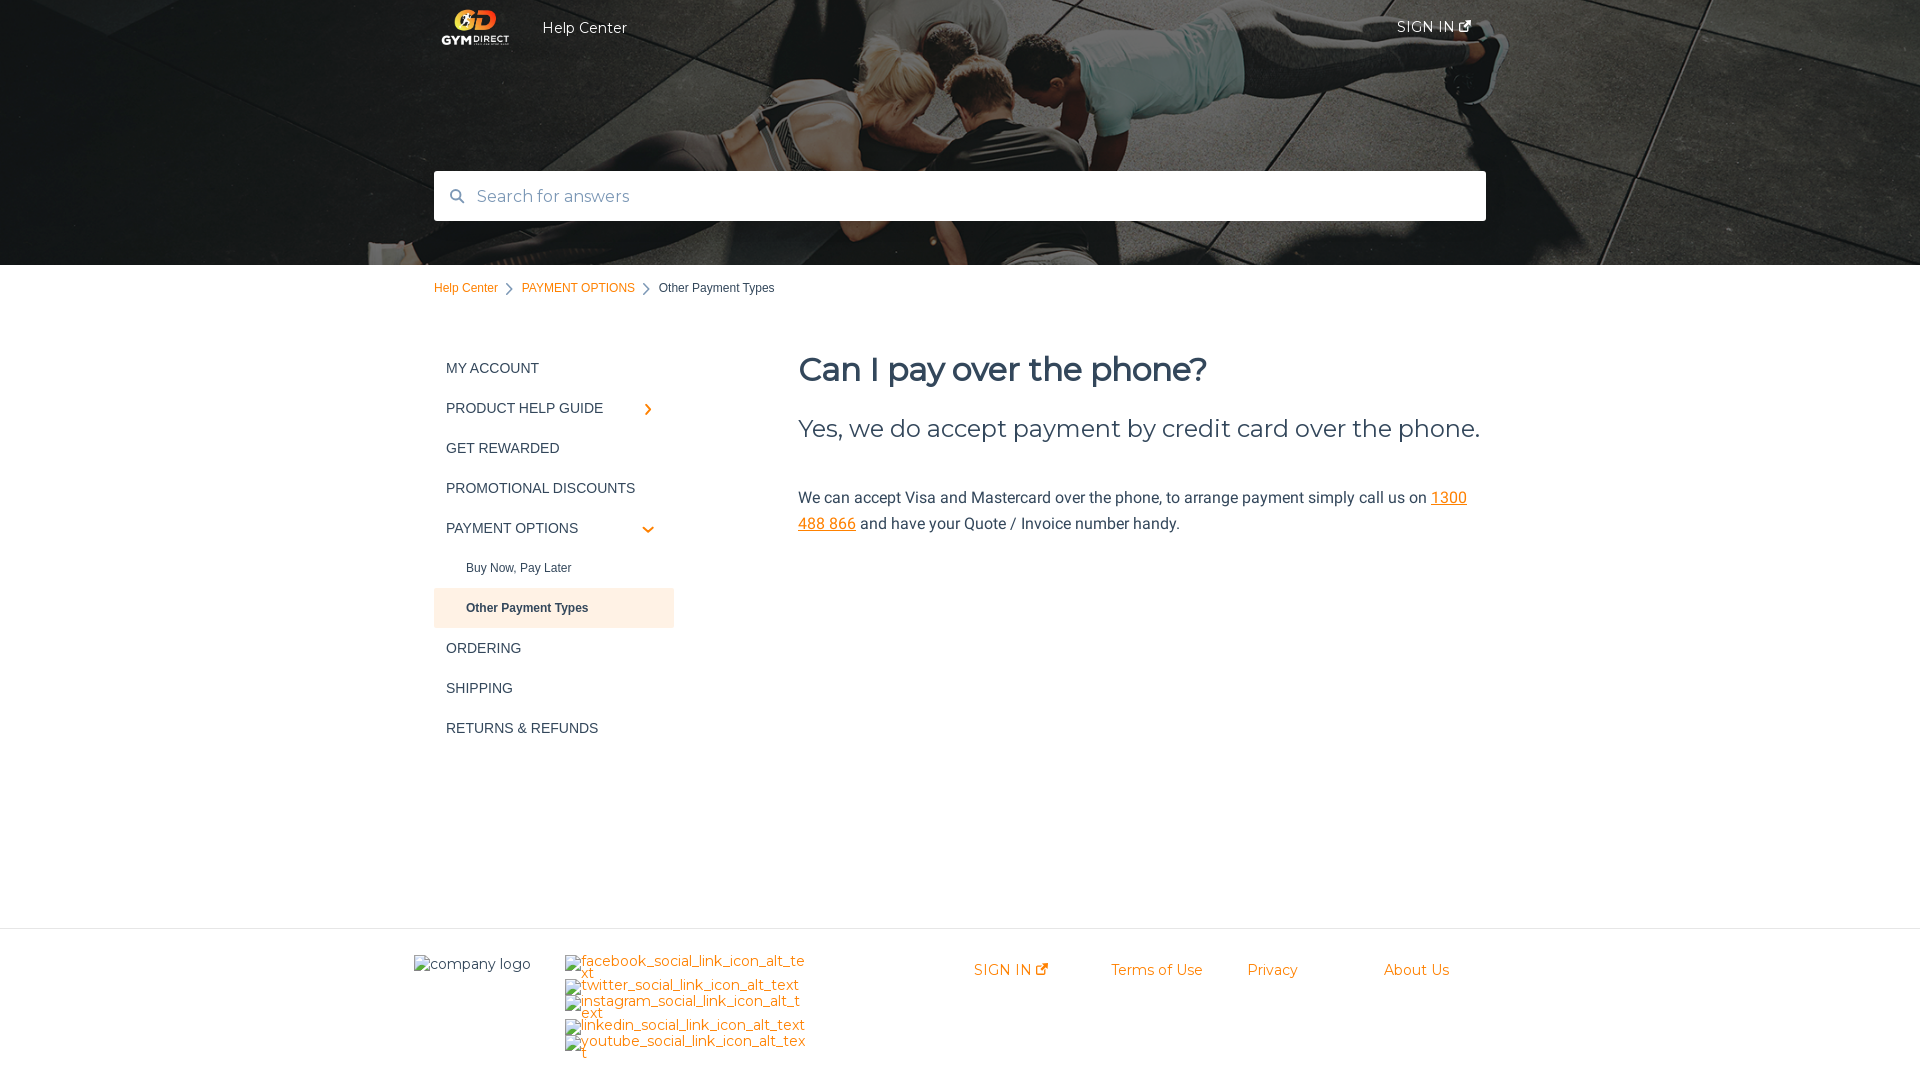 The height and width of the screenshot is (1080, 1920). What do you see at coordinates (466, 288) in the screenshot?
I see `Help Center` at bounding box center [466, 288].